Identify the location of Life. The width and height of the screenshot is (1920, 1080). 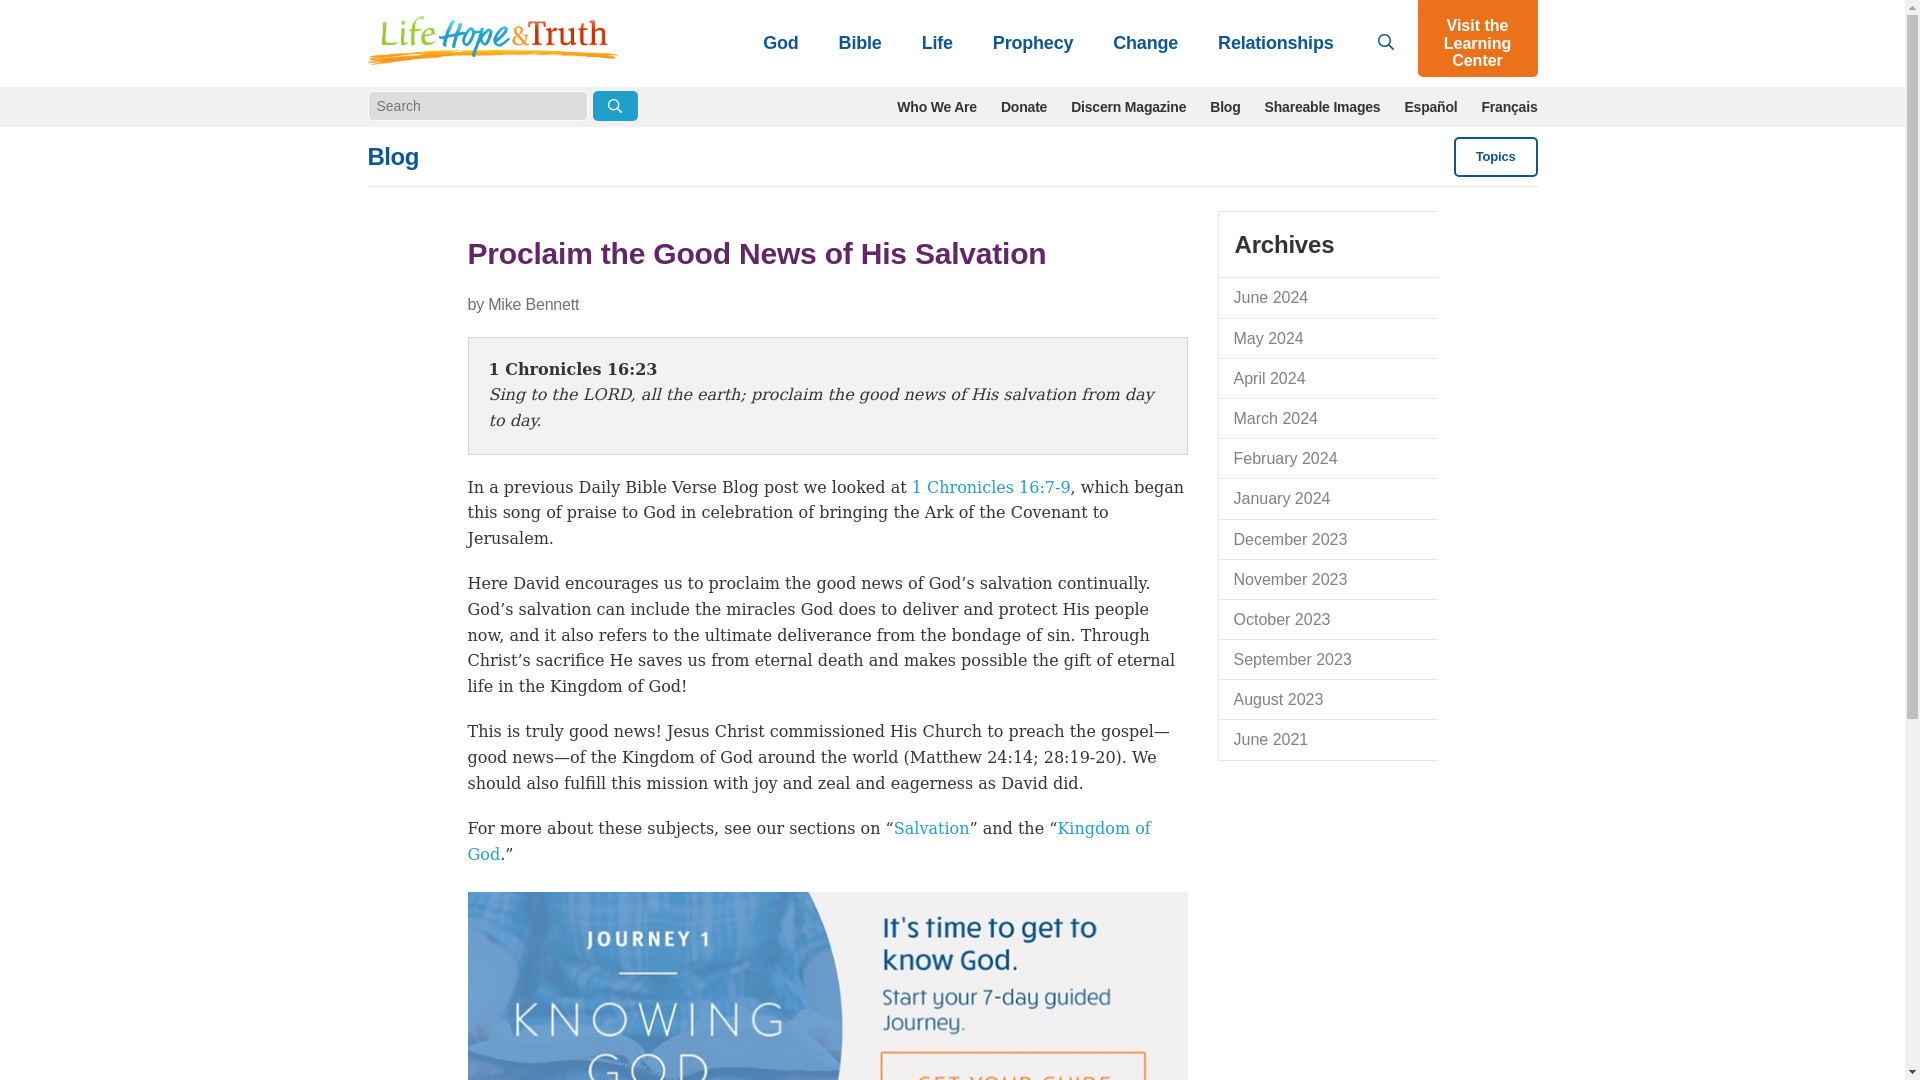
(938, 42).